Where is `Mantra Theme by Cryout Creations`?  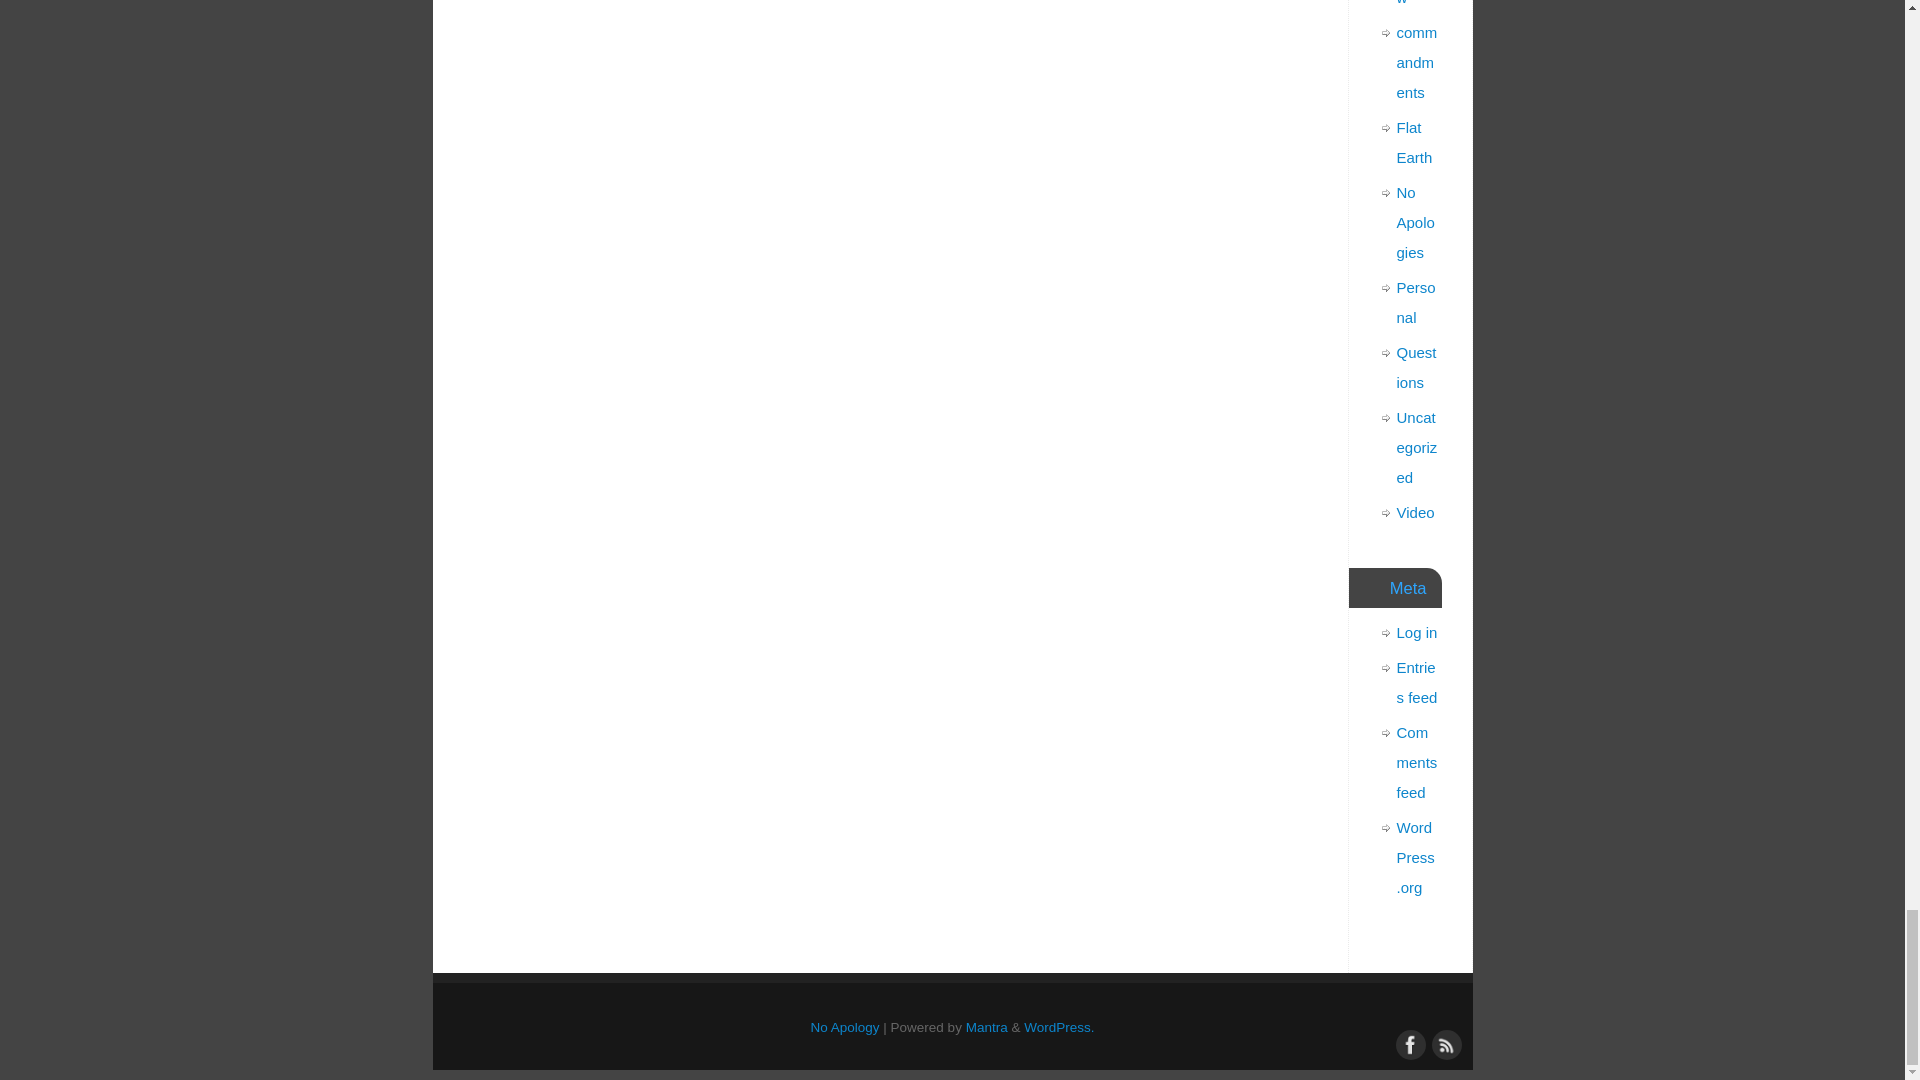
Mantra Theme by Cryout Creations is located at coordinates (986, 1026).